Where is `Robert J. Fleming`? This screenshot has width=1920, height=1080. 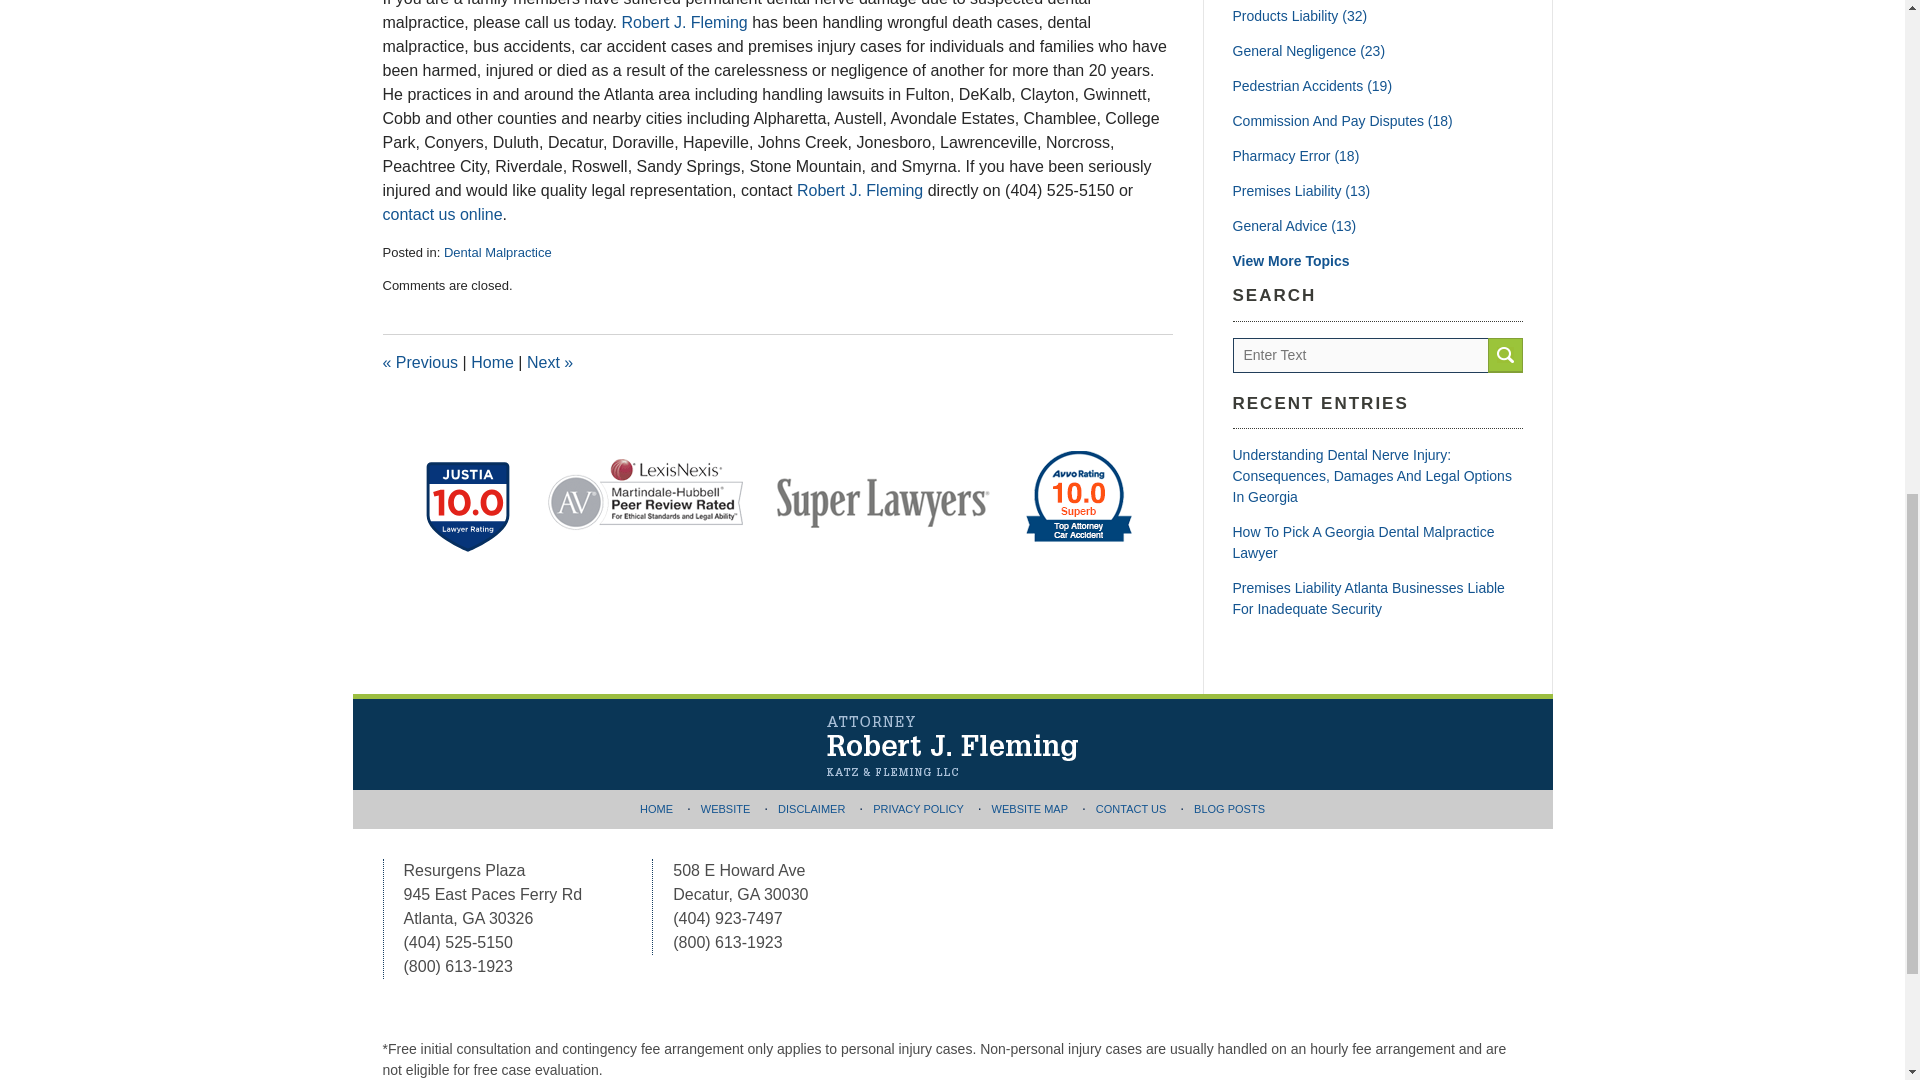 Robert J. Fleming is located at coordinates (860, 190).